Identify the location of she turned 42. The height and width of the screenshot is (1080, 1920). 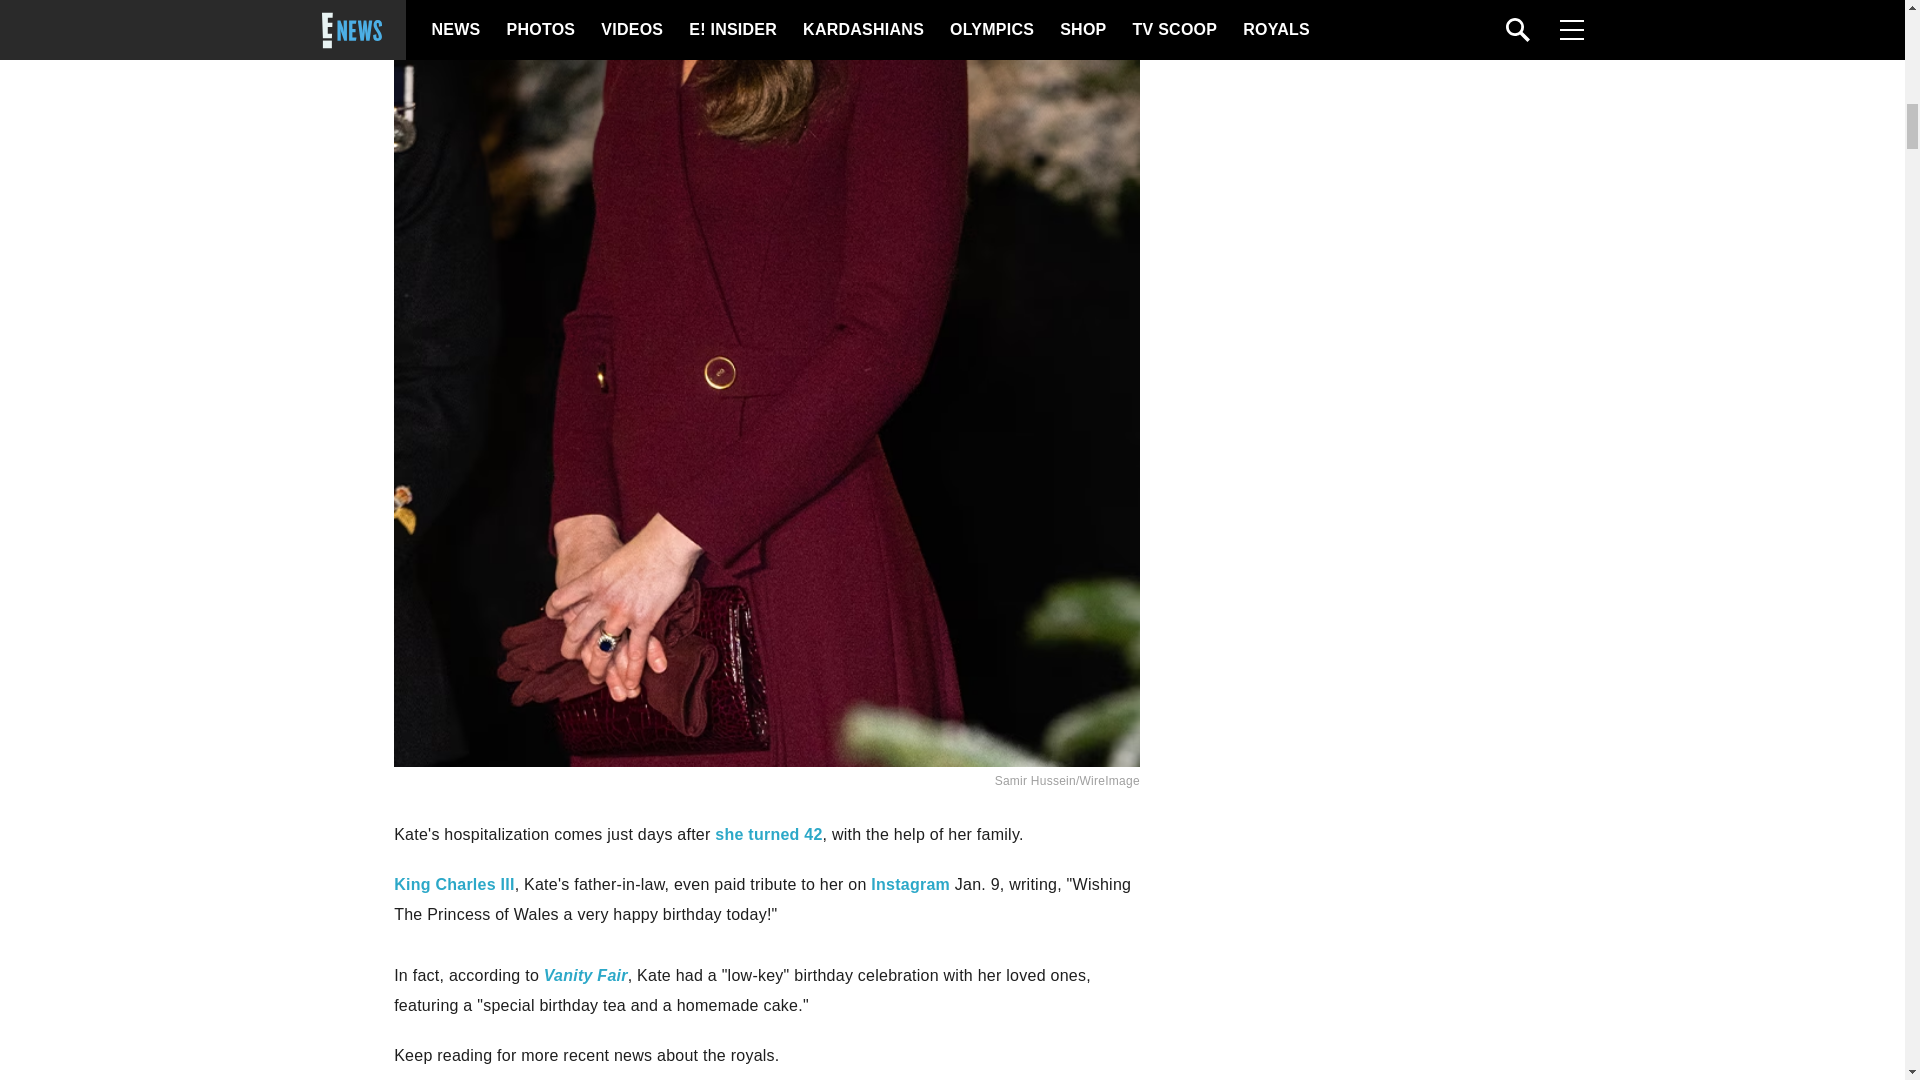
(768, 834).